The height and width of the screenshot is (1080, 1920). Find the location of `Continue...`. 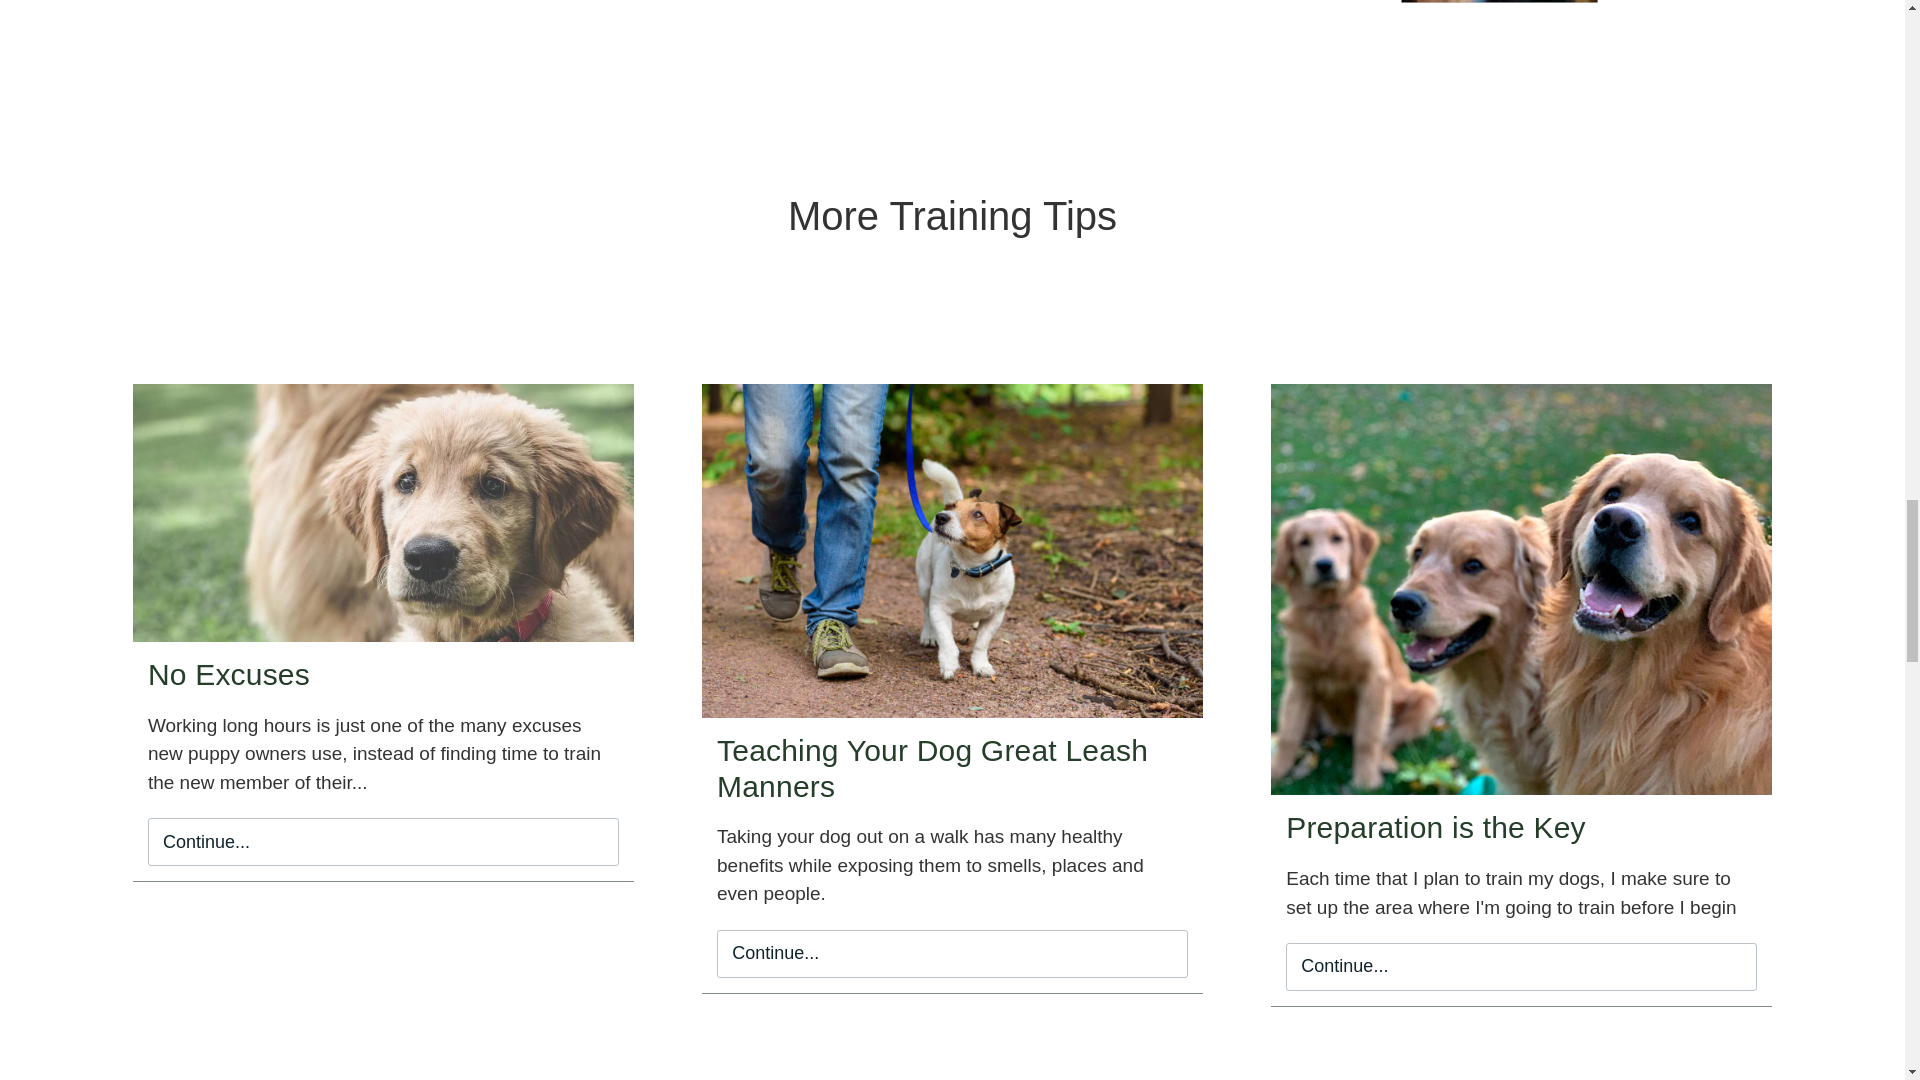

Continue... is located at coordinates (382, 842).